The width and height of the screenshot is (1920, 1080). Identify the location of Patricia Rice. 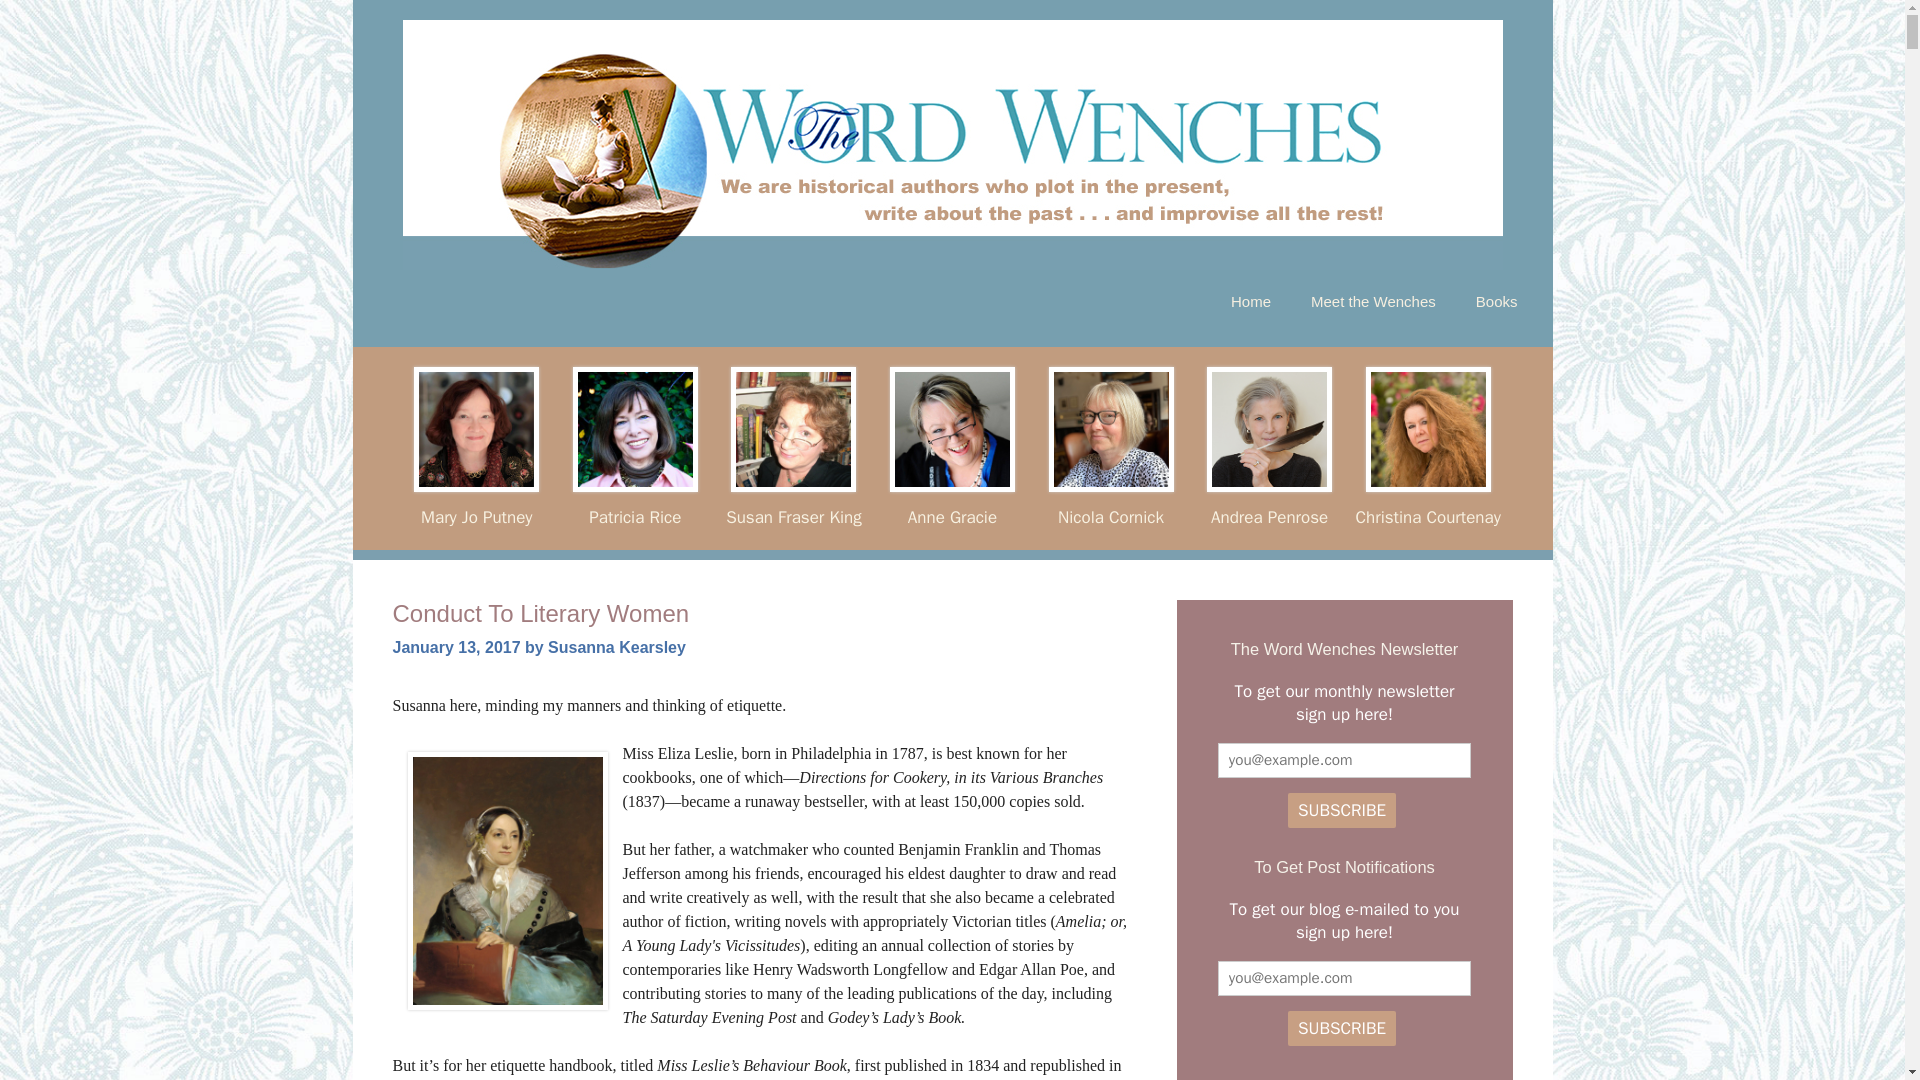
(635, 516).